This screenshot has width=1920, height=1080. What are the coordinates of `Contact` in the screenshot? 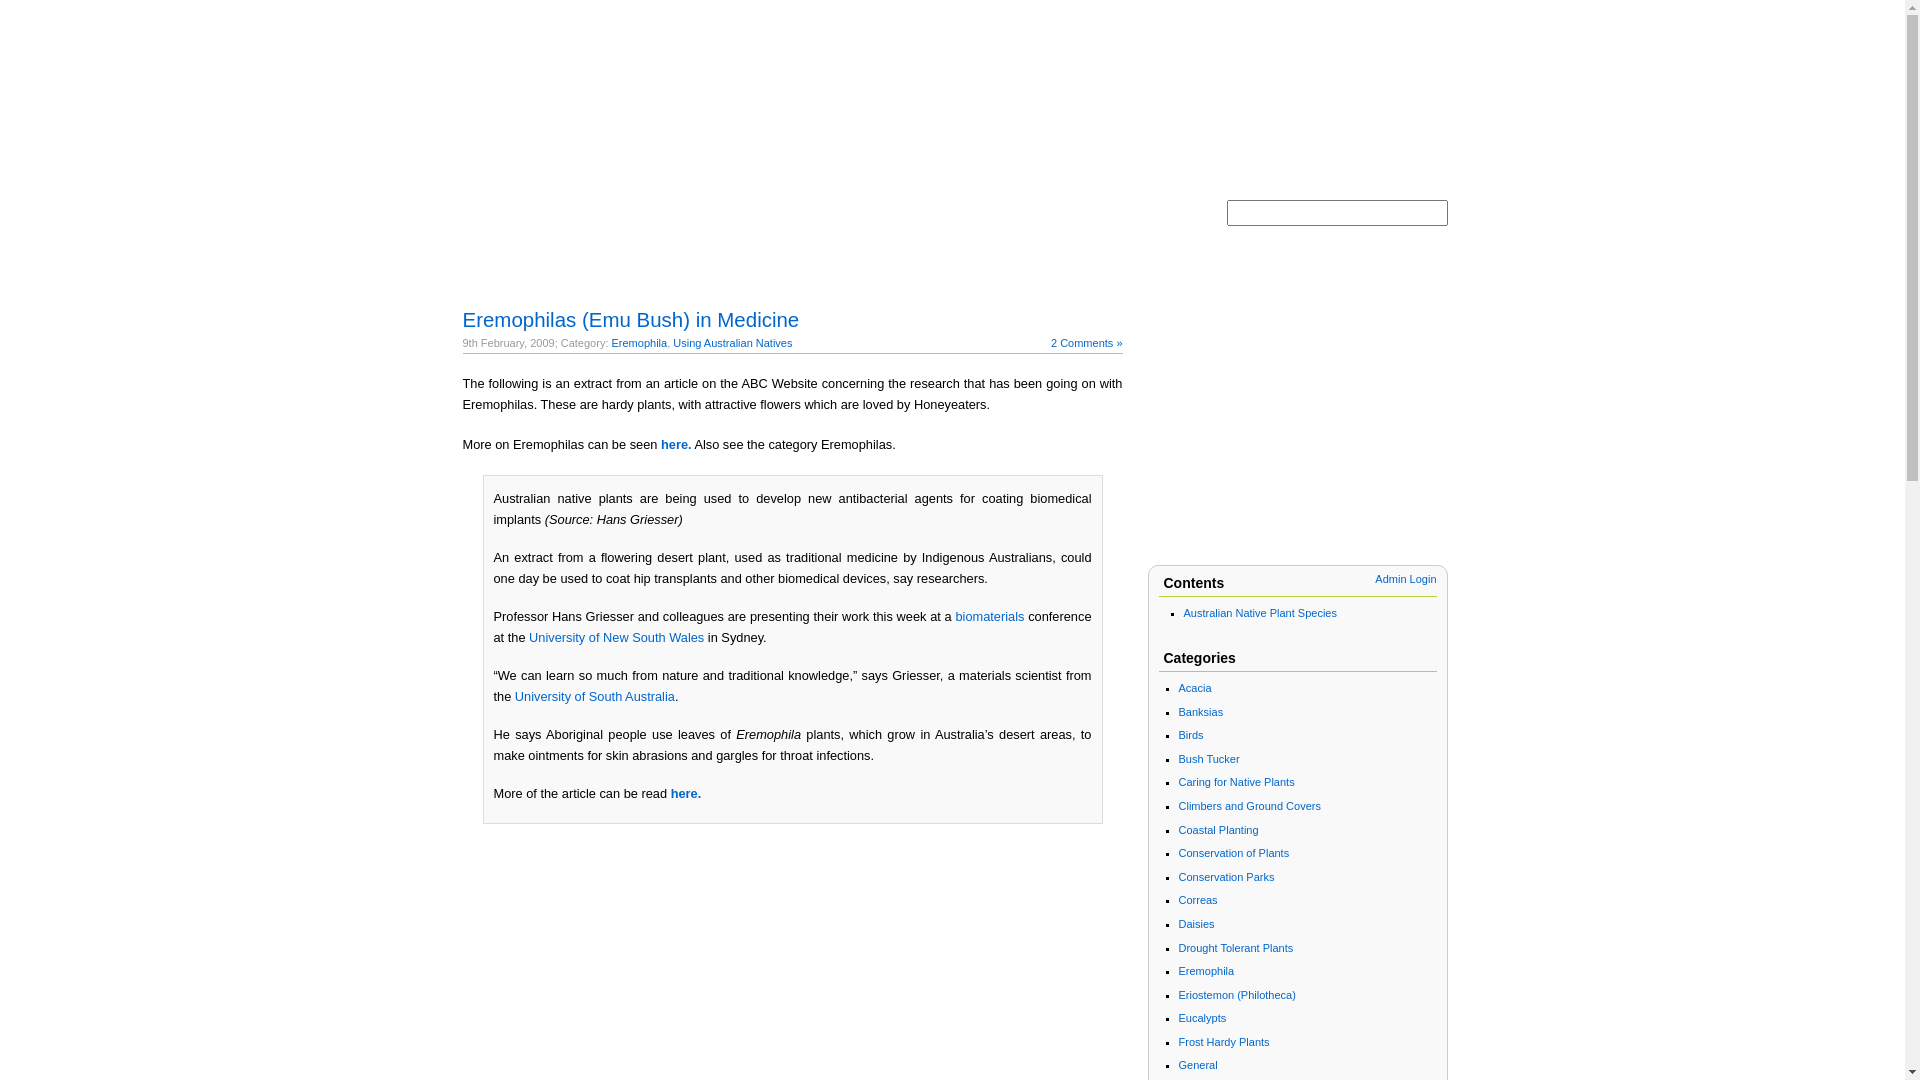 It's located at (896, 225).